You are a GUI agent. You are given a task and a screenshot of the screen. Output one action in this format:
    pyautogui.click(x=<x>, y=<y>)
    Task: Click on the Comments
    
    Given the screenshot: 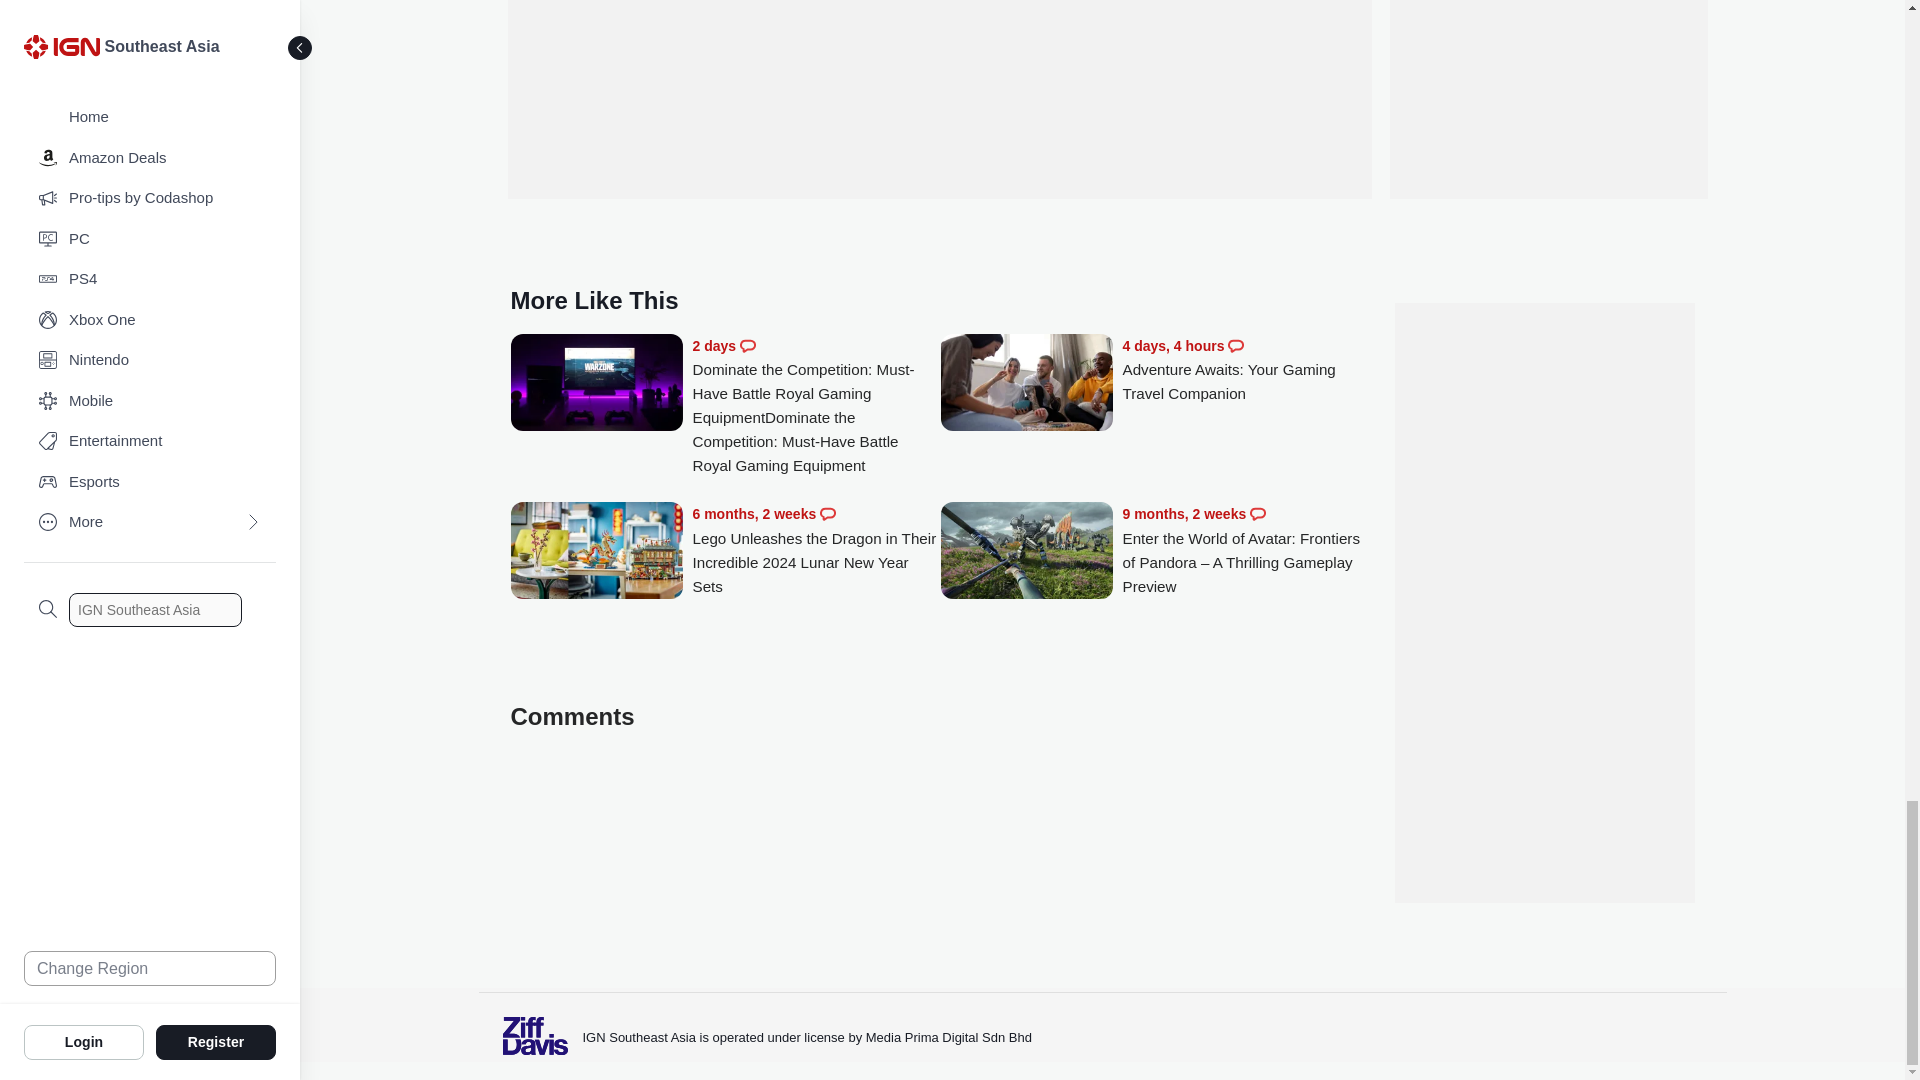 What is the action you would take?
    pyautogui.click(x=1236, y=346)
    